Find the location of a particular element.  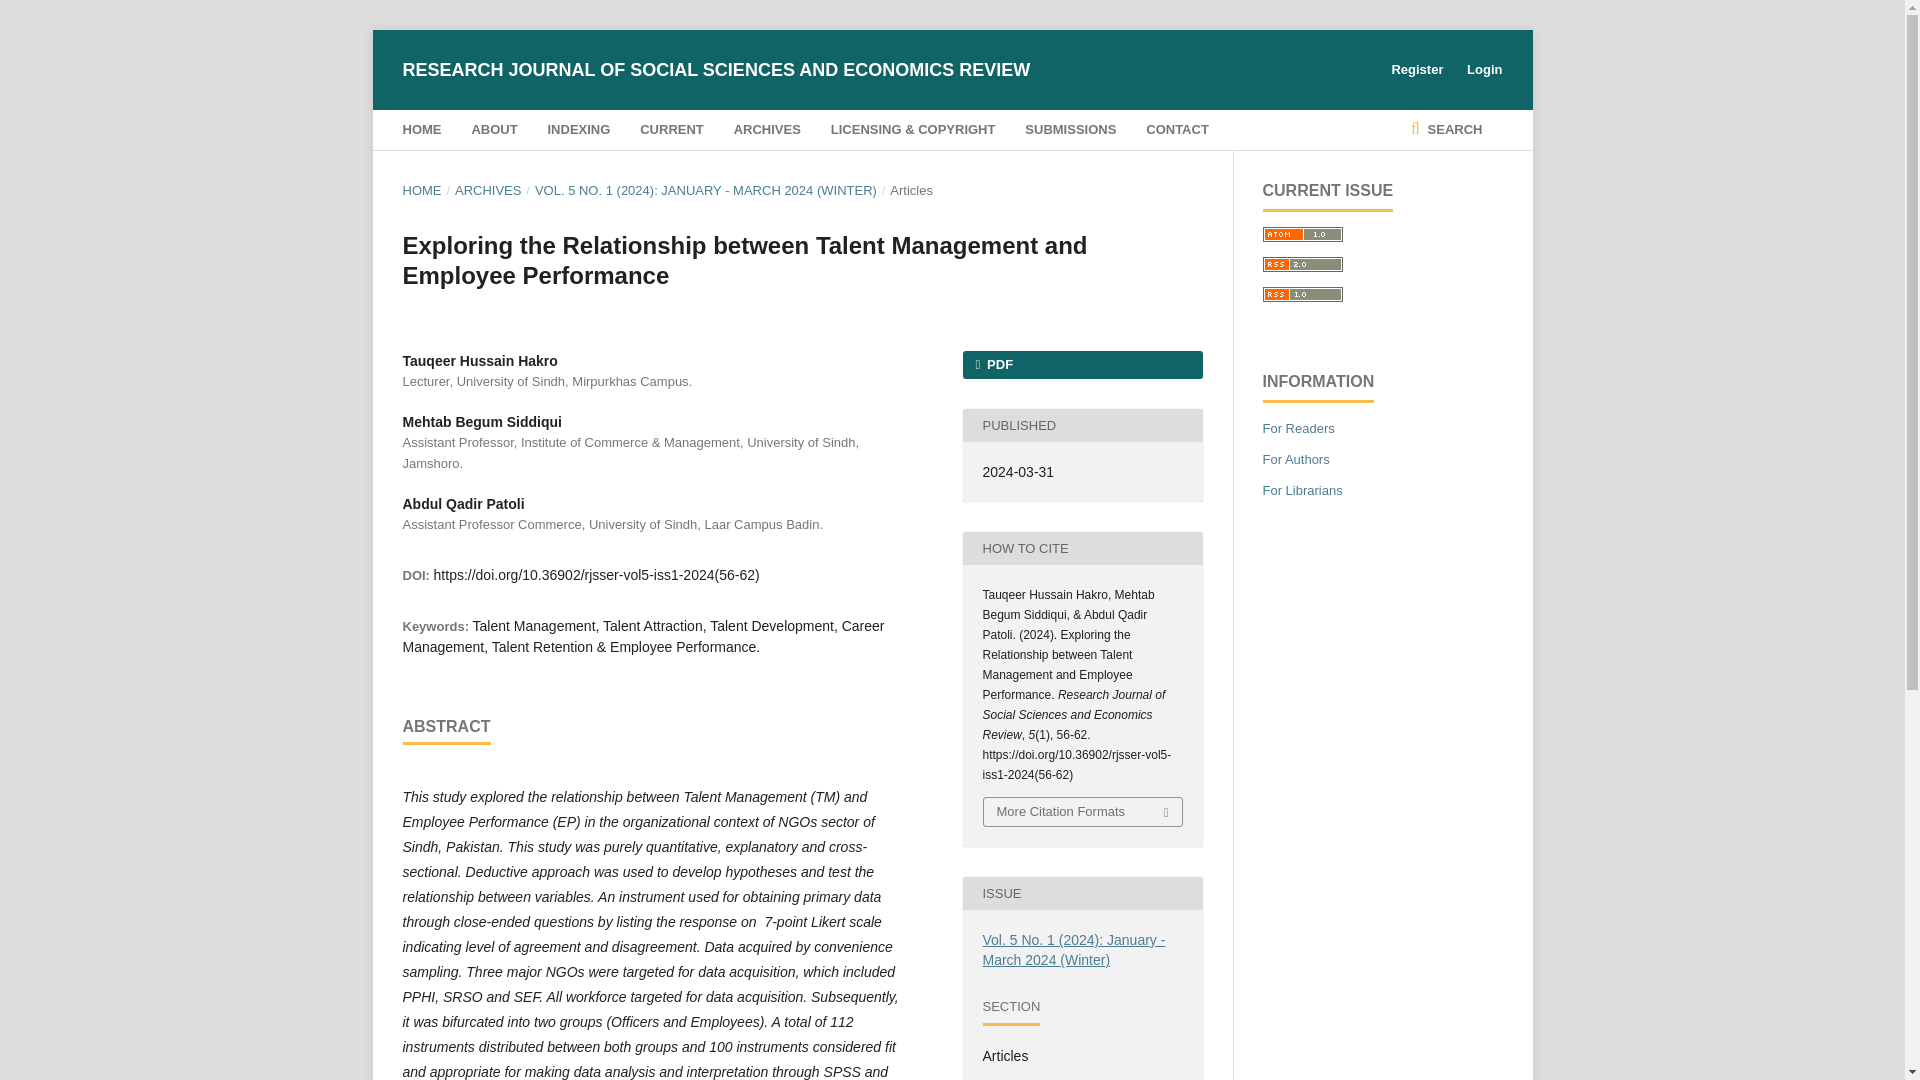

More Citation Formats is located at coordinates (1082, 812).